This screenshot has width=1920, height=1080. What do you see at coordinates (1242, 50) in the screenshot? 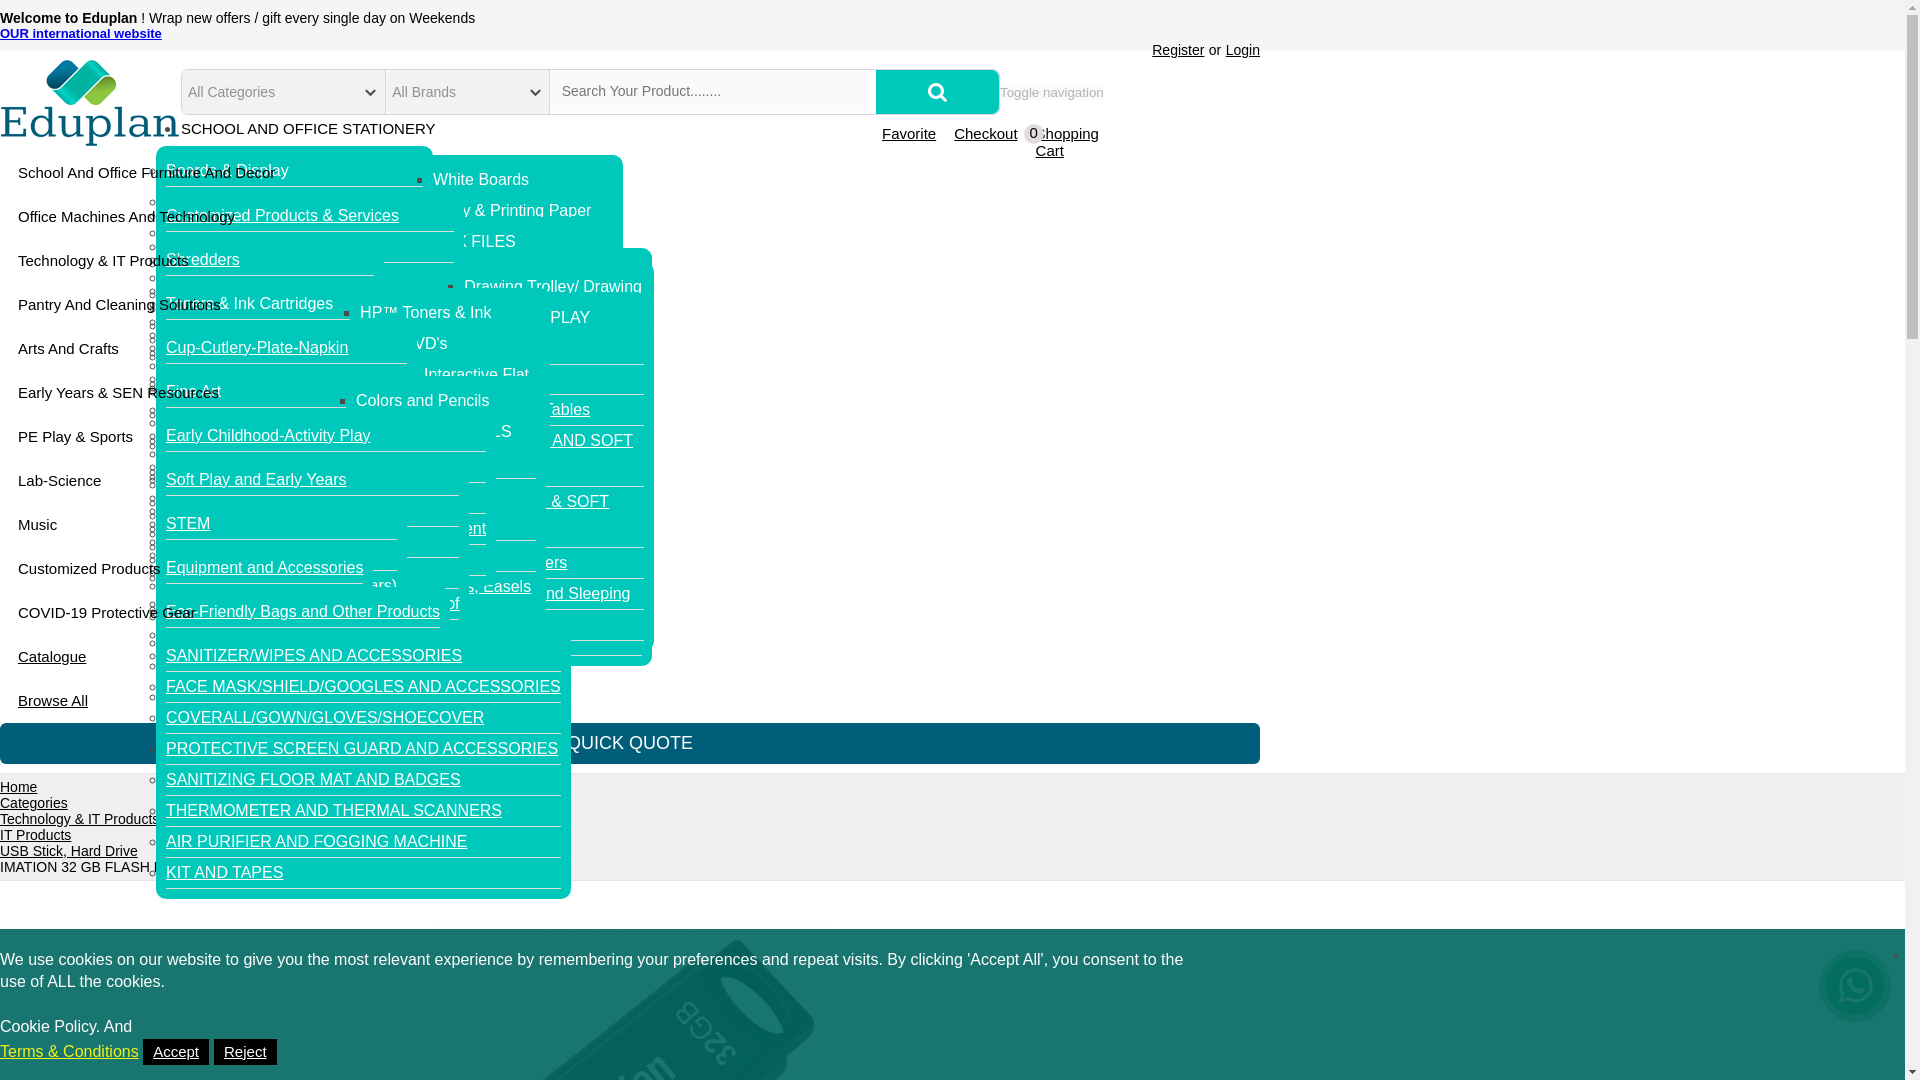
I see `Login` at bounding box center [1242, 50].